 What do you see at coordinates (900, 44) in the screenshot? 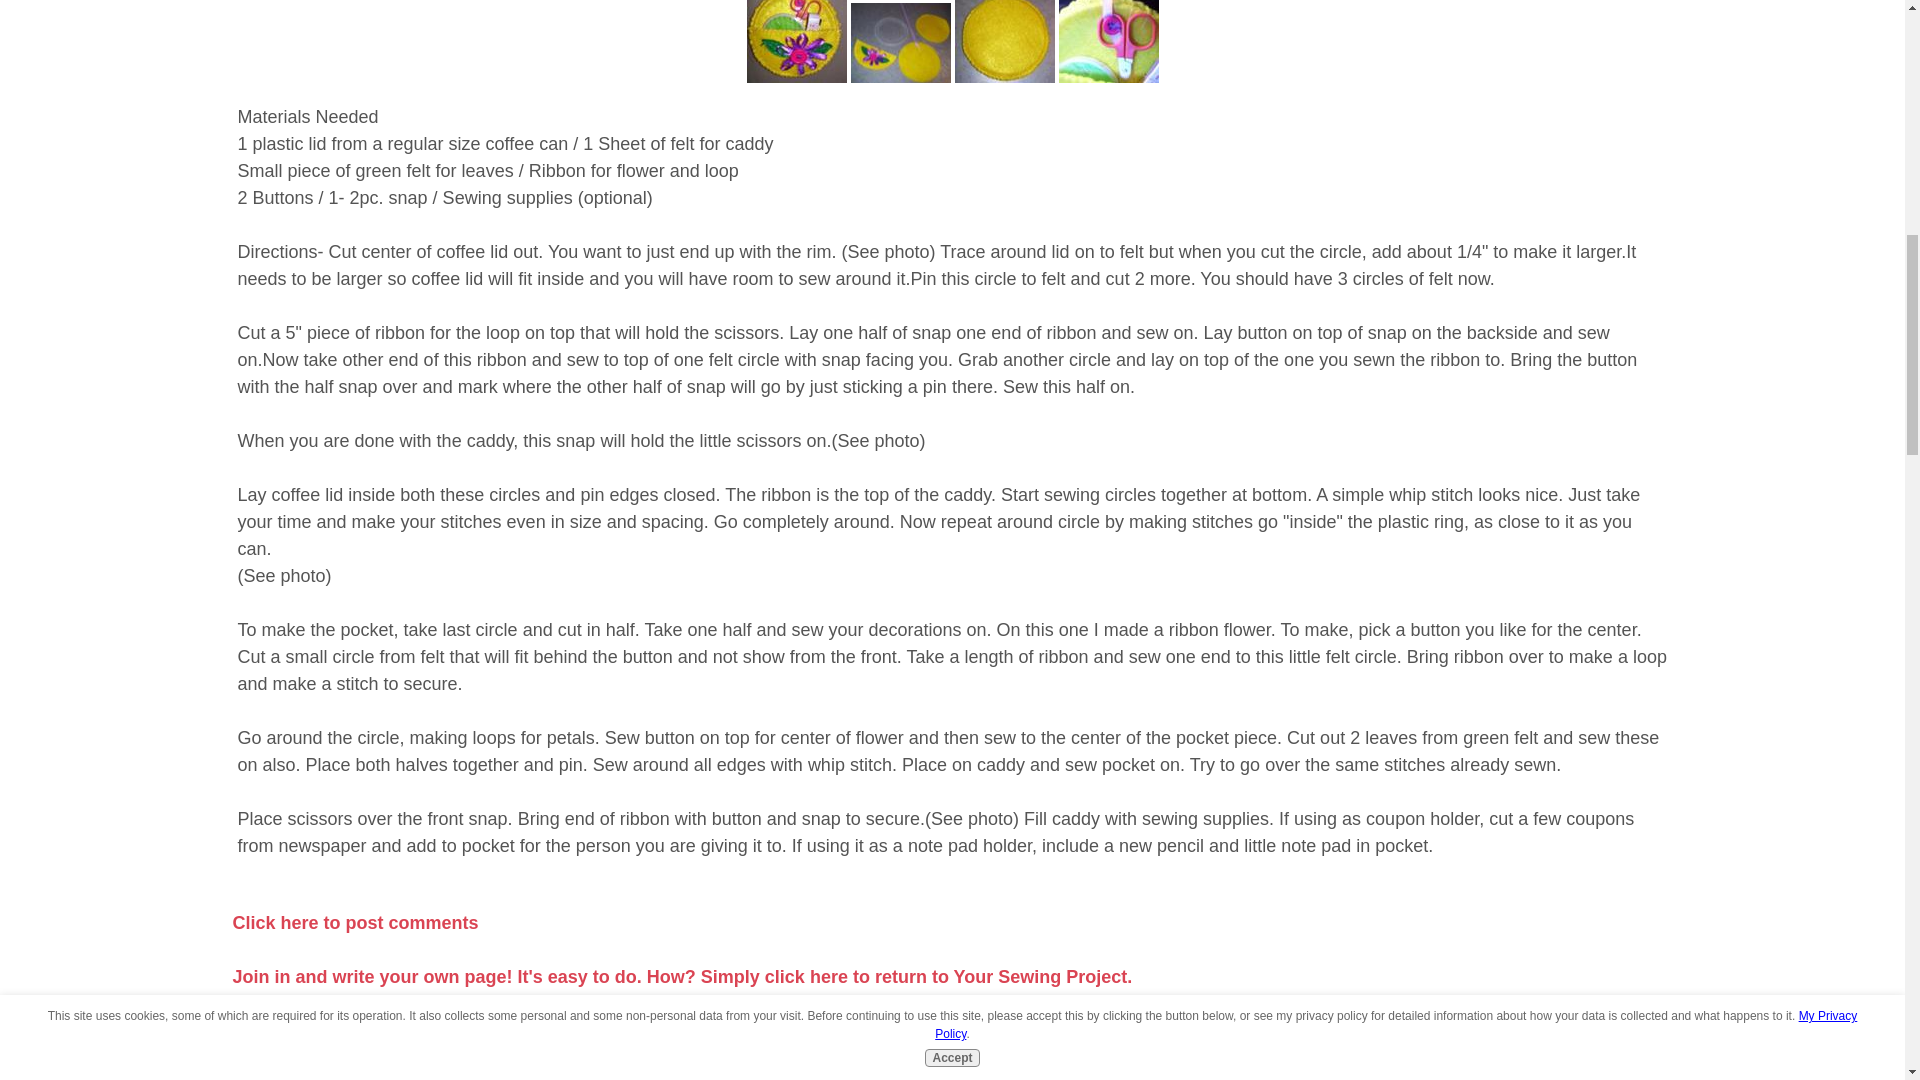
I see `Pieces` at bounding box center [900, 44].